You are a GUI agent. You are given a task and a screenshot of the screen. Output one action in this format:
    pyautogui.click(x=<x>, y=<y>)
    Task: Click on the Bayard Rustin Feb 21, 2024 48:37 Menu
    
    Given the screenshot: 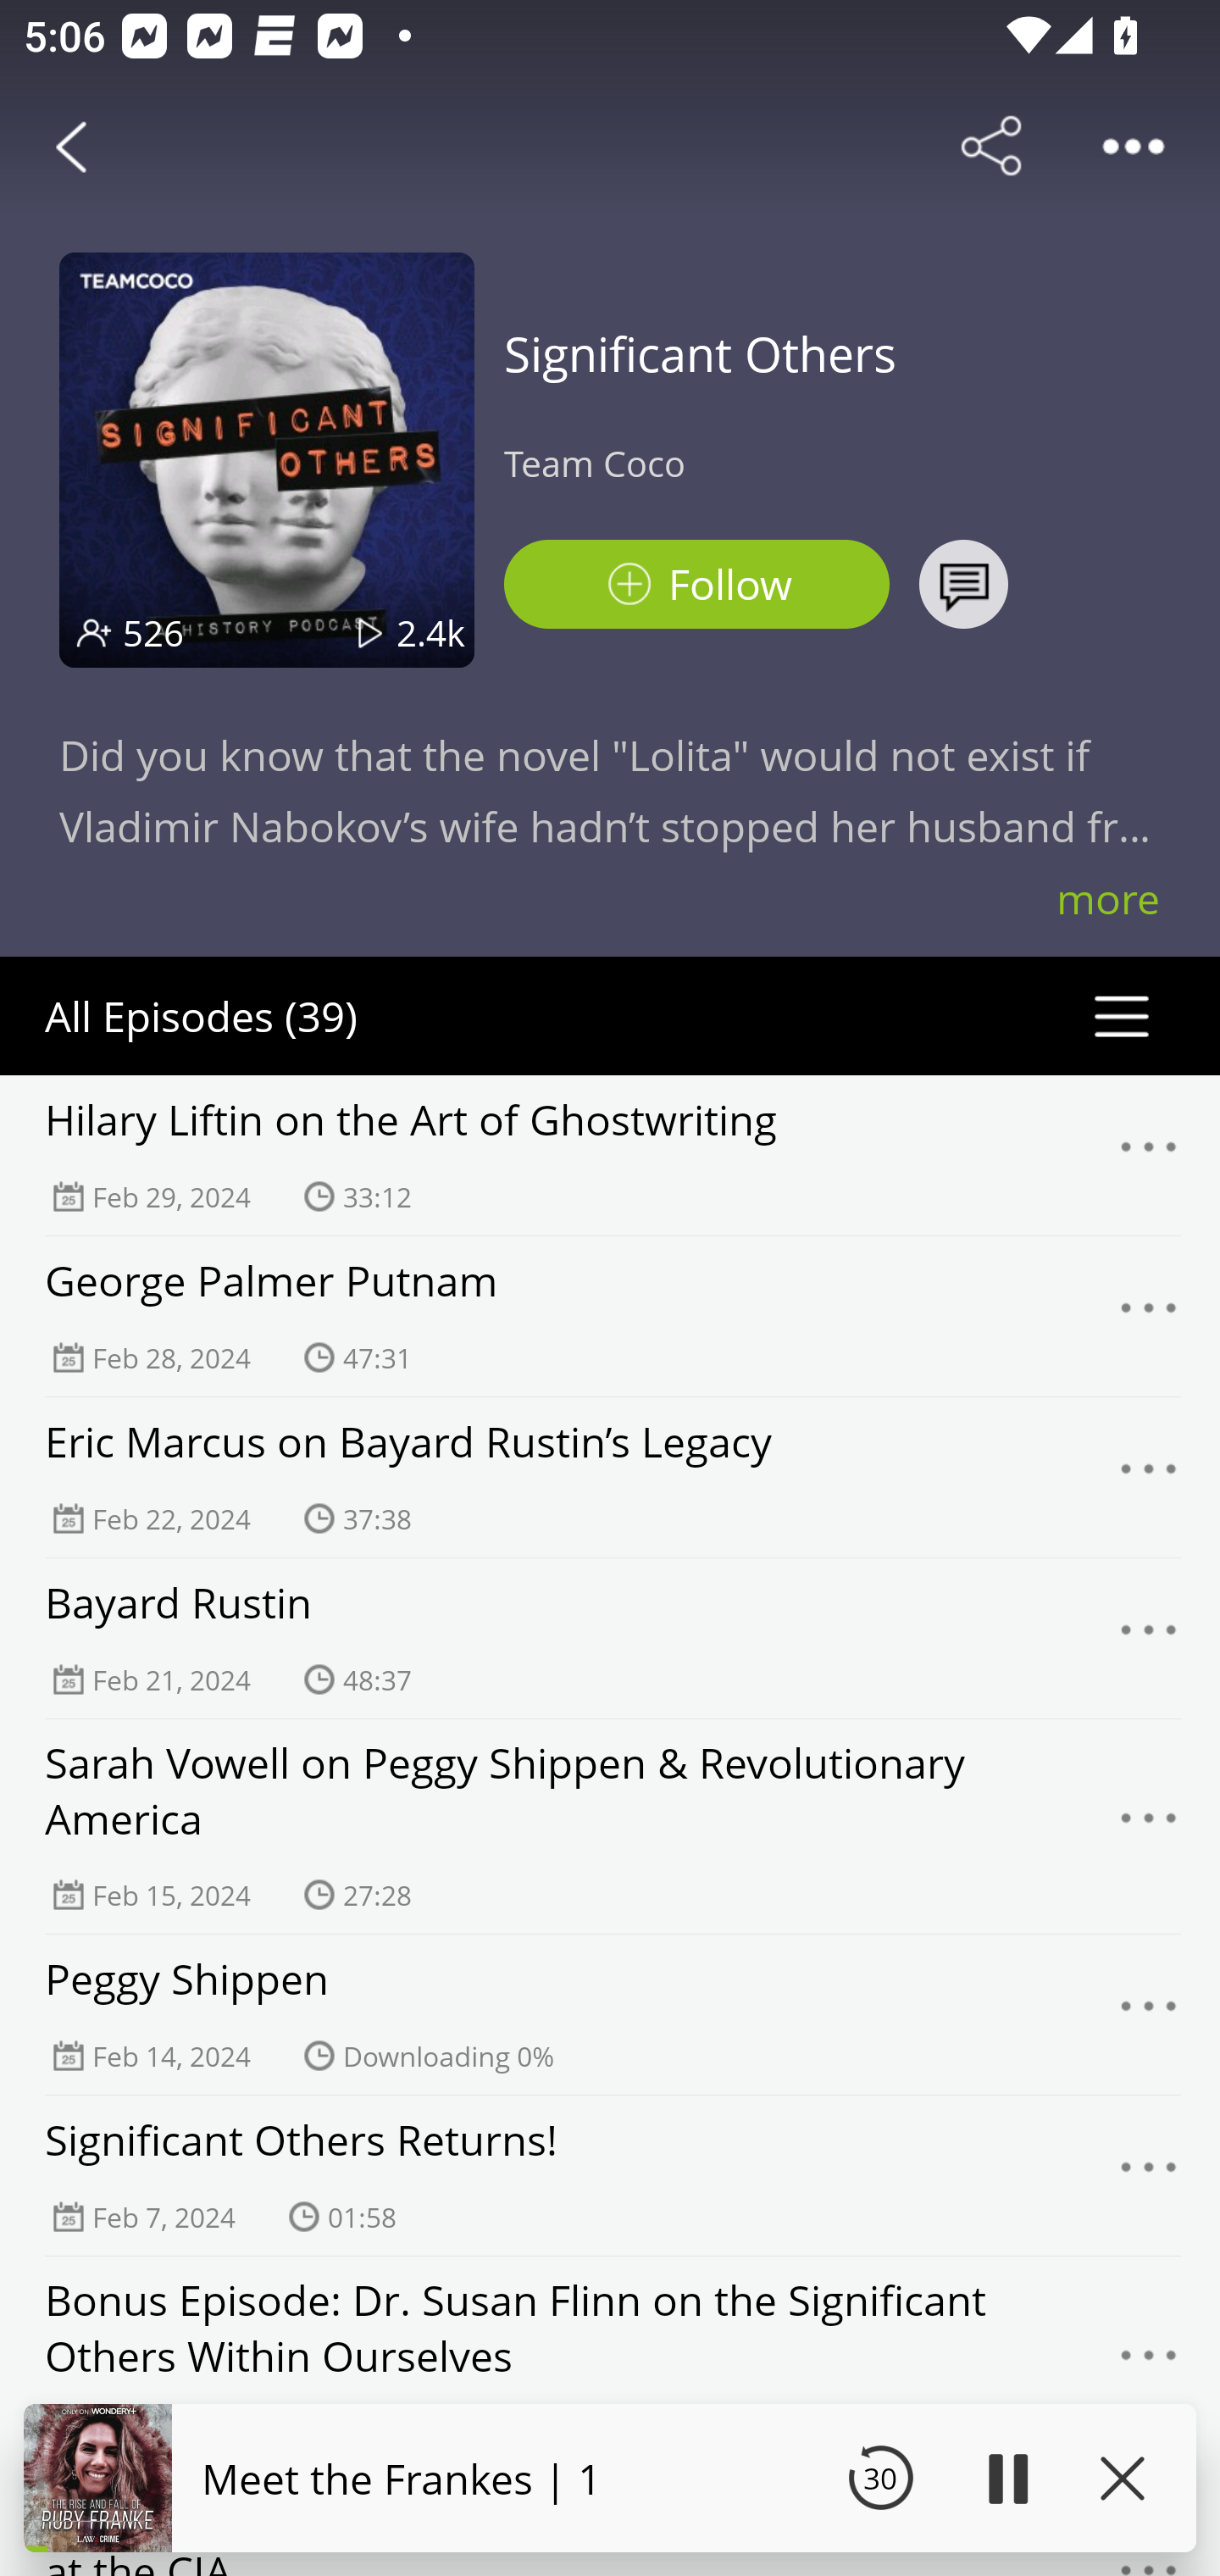 What is the action you would take?
    pyautogui.click(x=610, y=1638)
    